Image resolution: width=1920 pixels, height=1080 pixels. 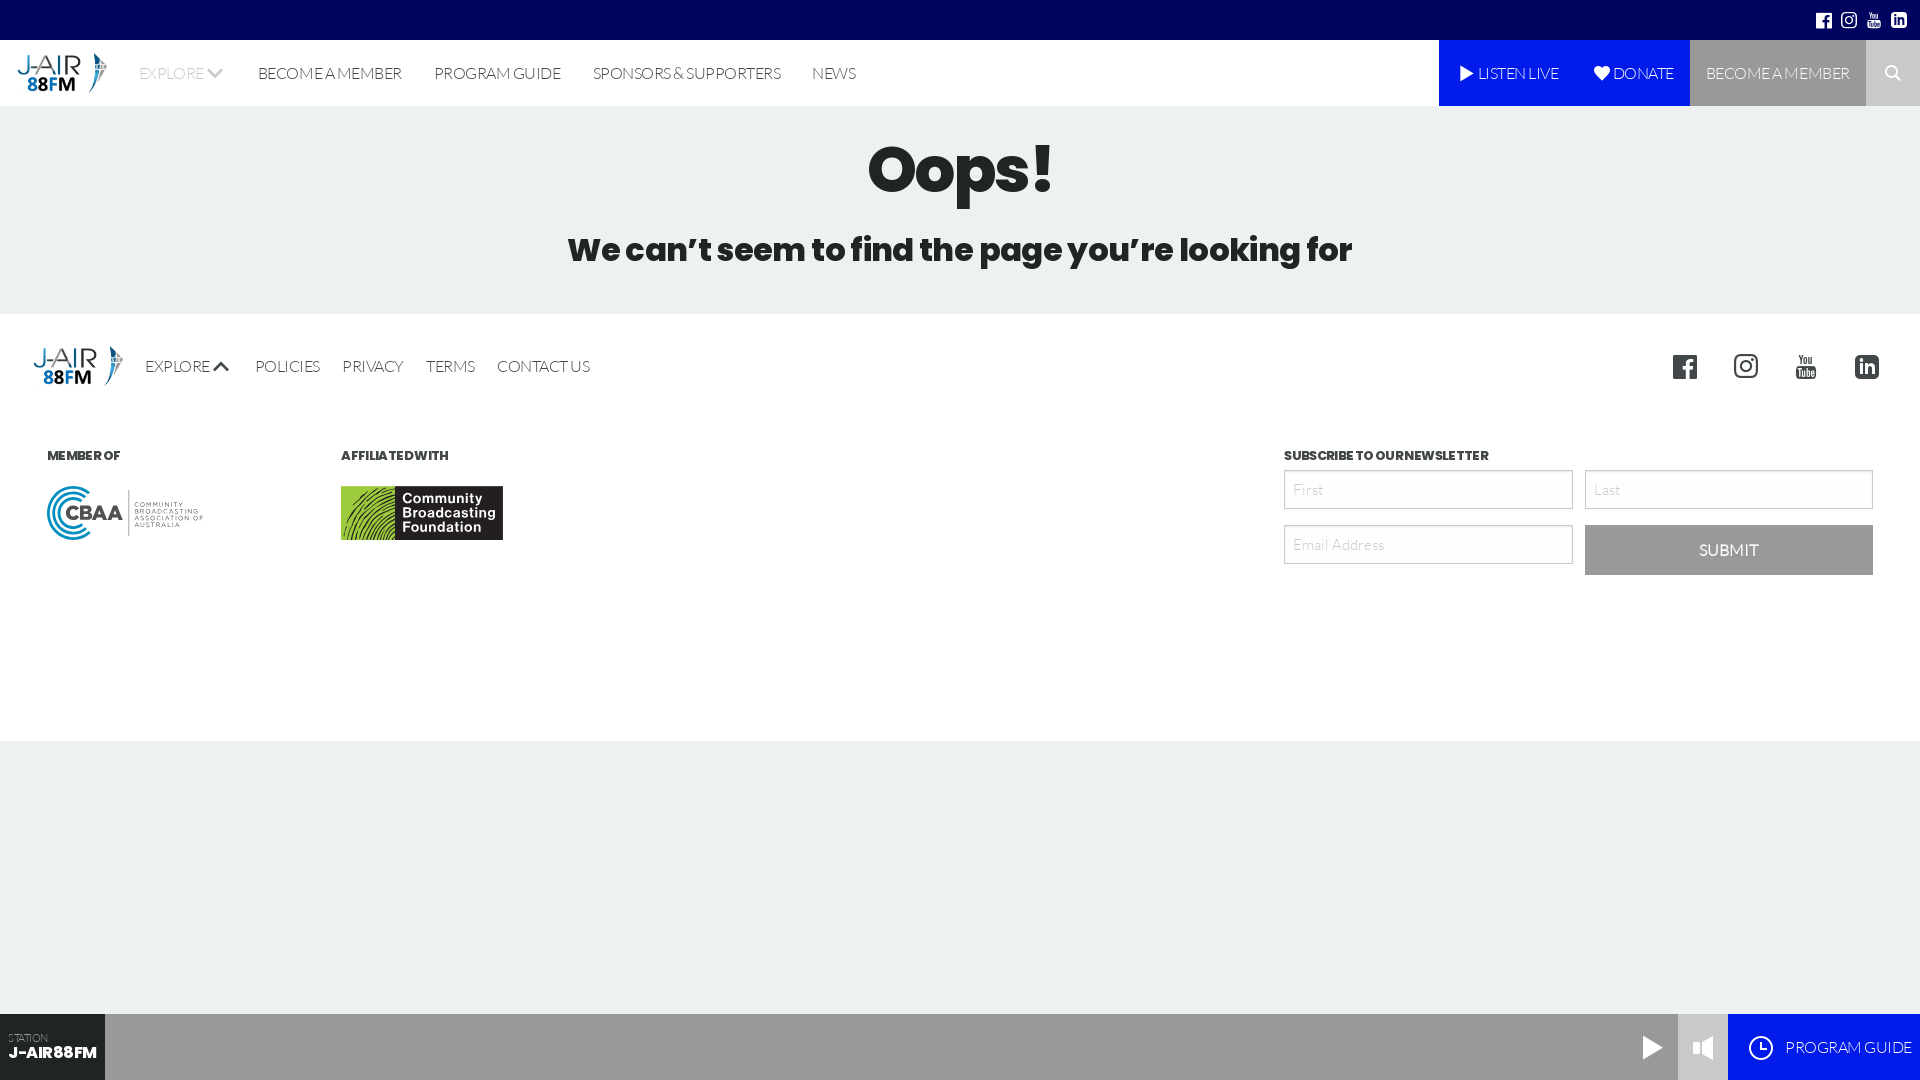 I want to click on PRIVACY, so click(x=373, y=366).